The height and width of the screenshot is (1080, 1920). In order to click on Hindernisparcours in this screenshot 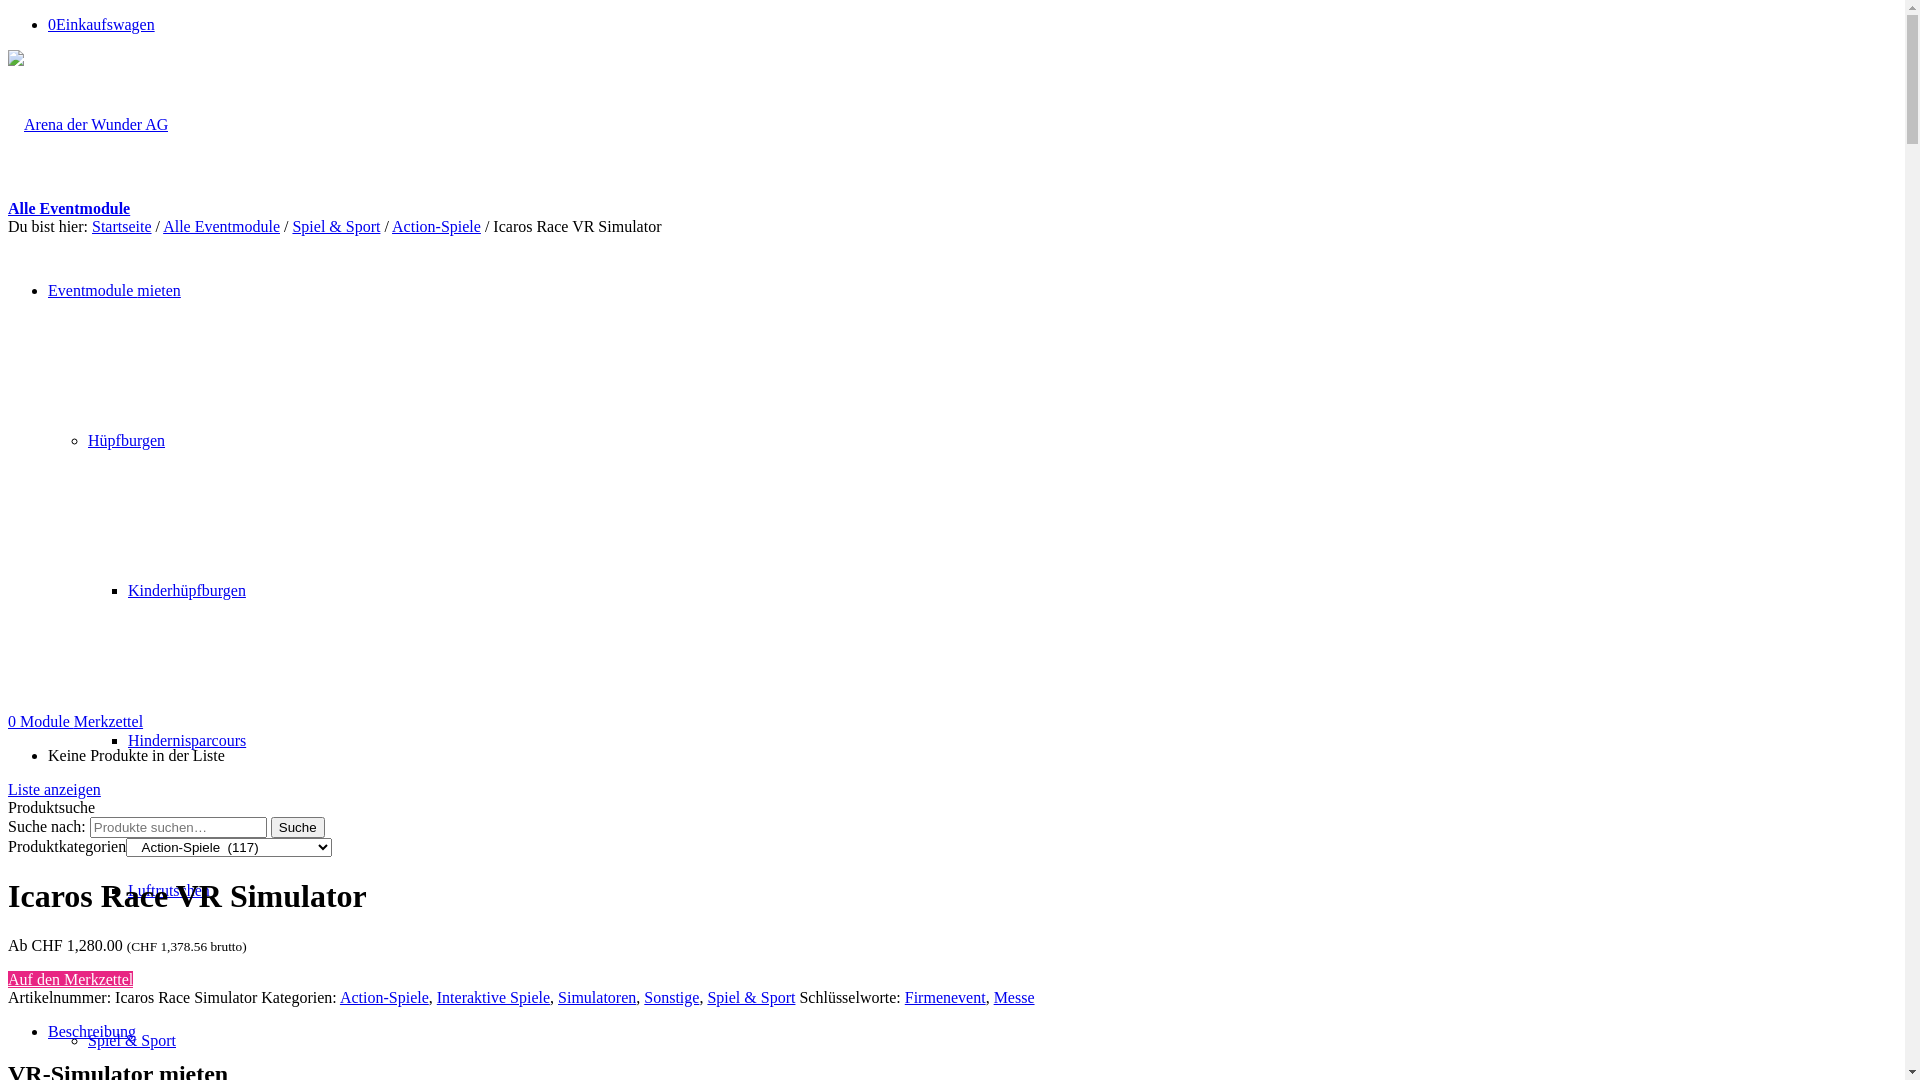, I will do `click(186, 740)`.